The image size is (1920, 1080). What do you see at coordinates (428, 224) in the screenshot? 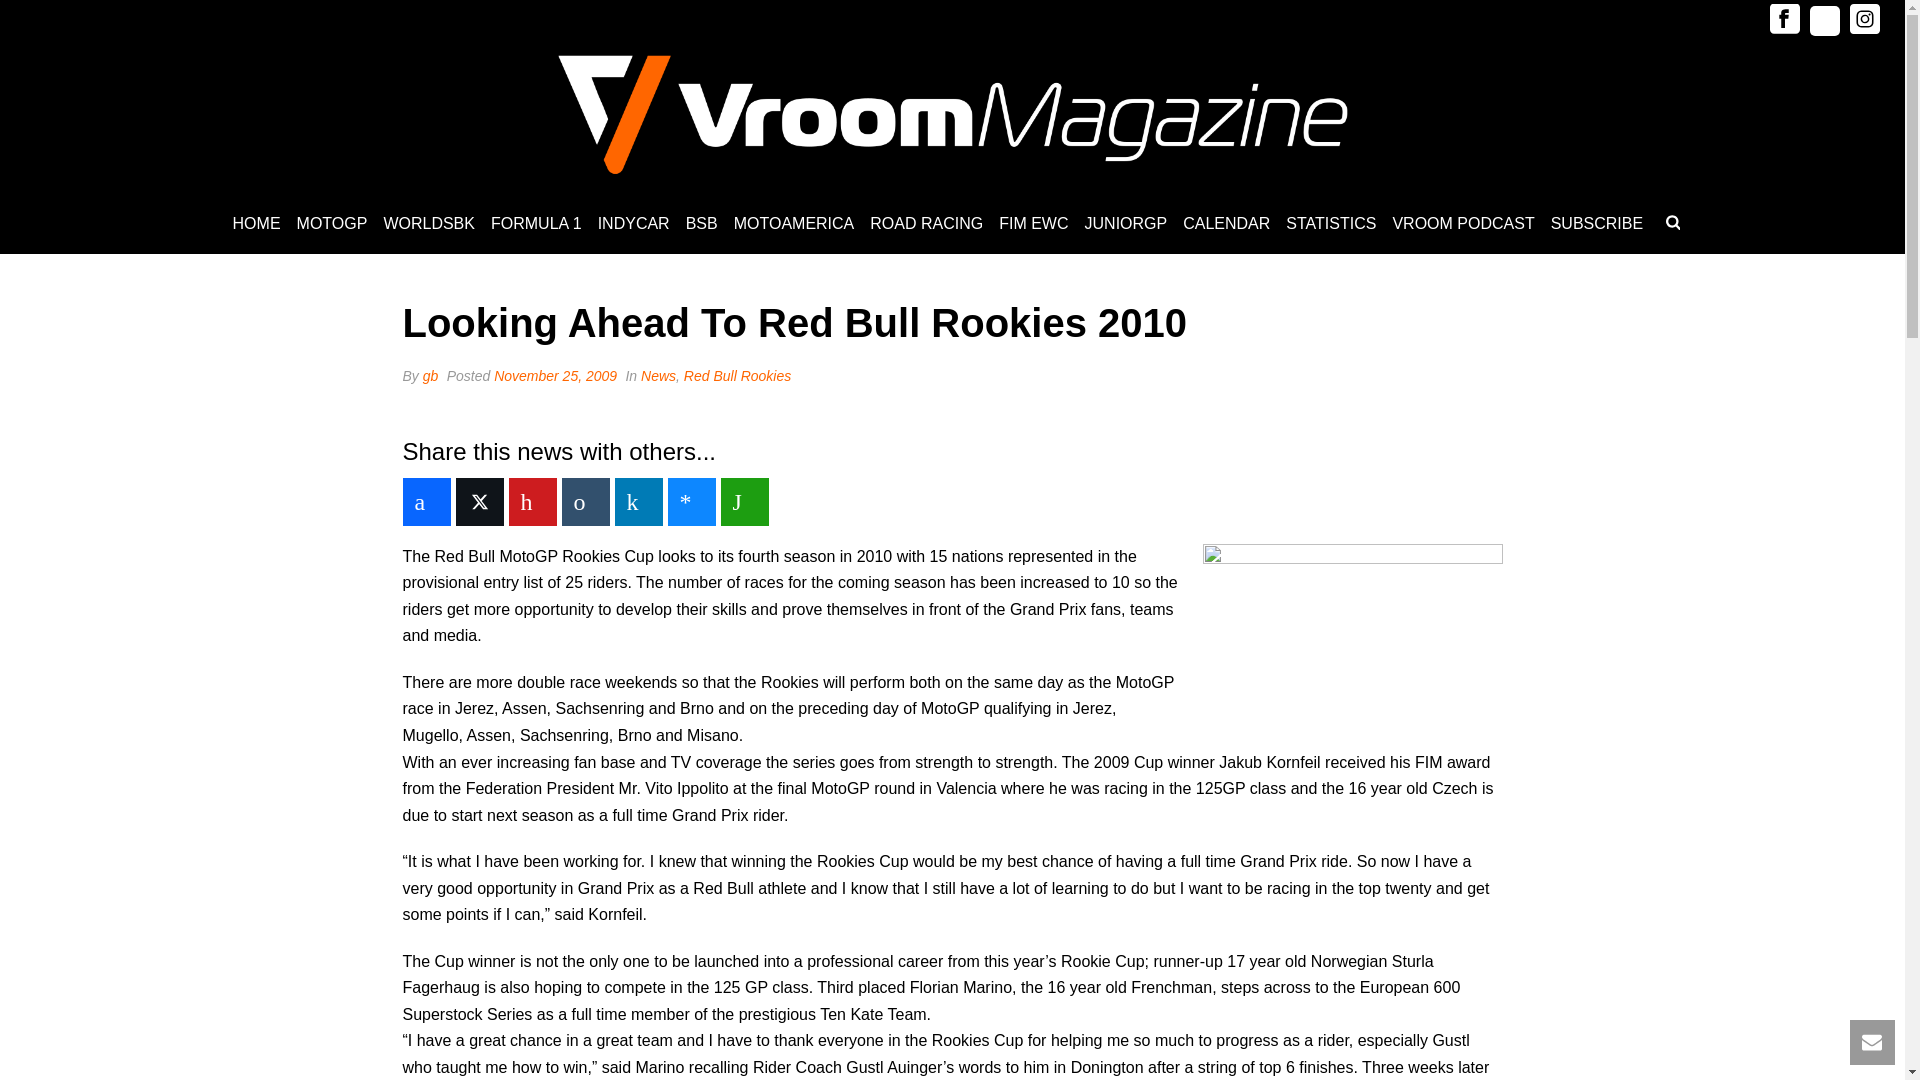
I see `WORLDSBK` at bounding box center [428, 224].